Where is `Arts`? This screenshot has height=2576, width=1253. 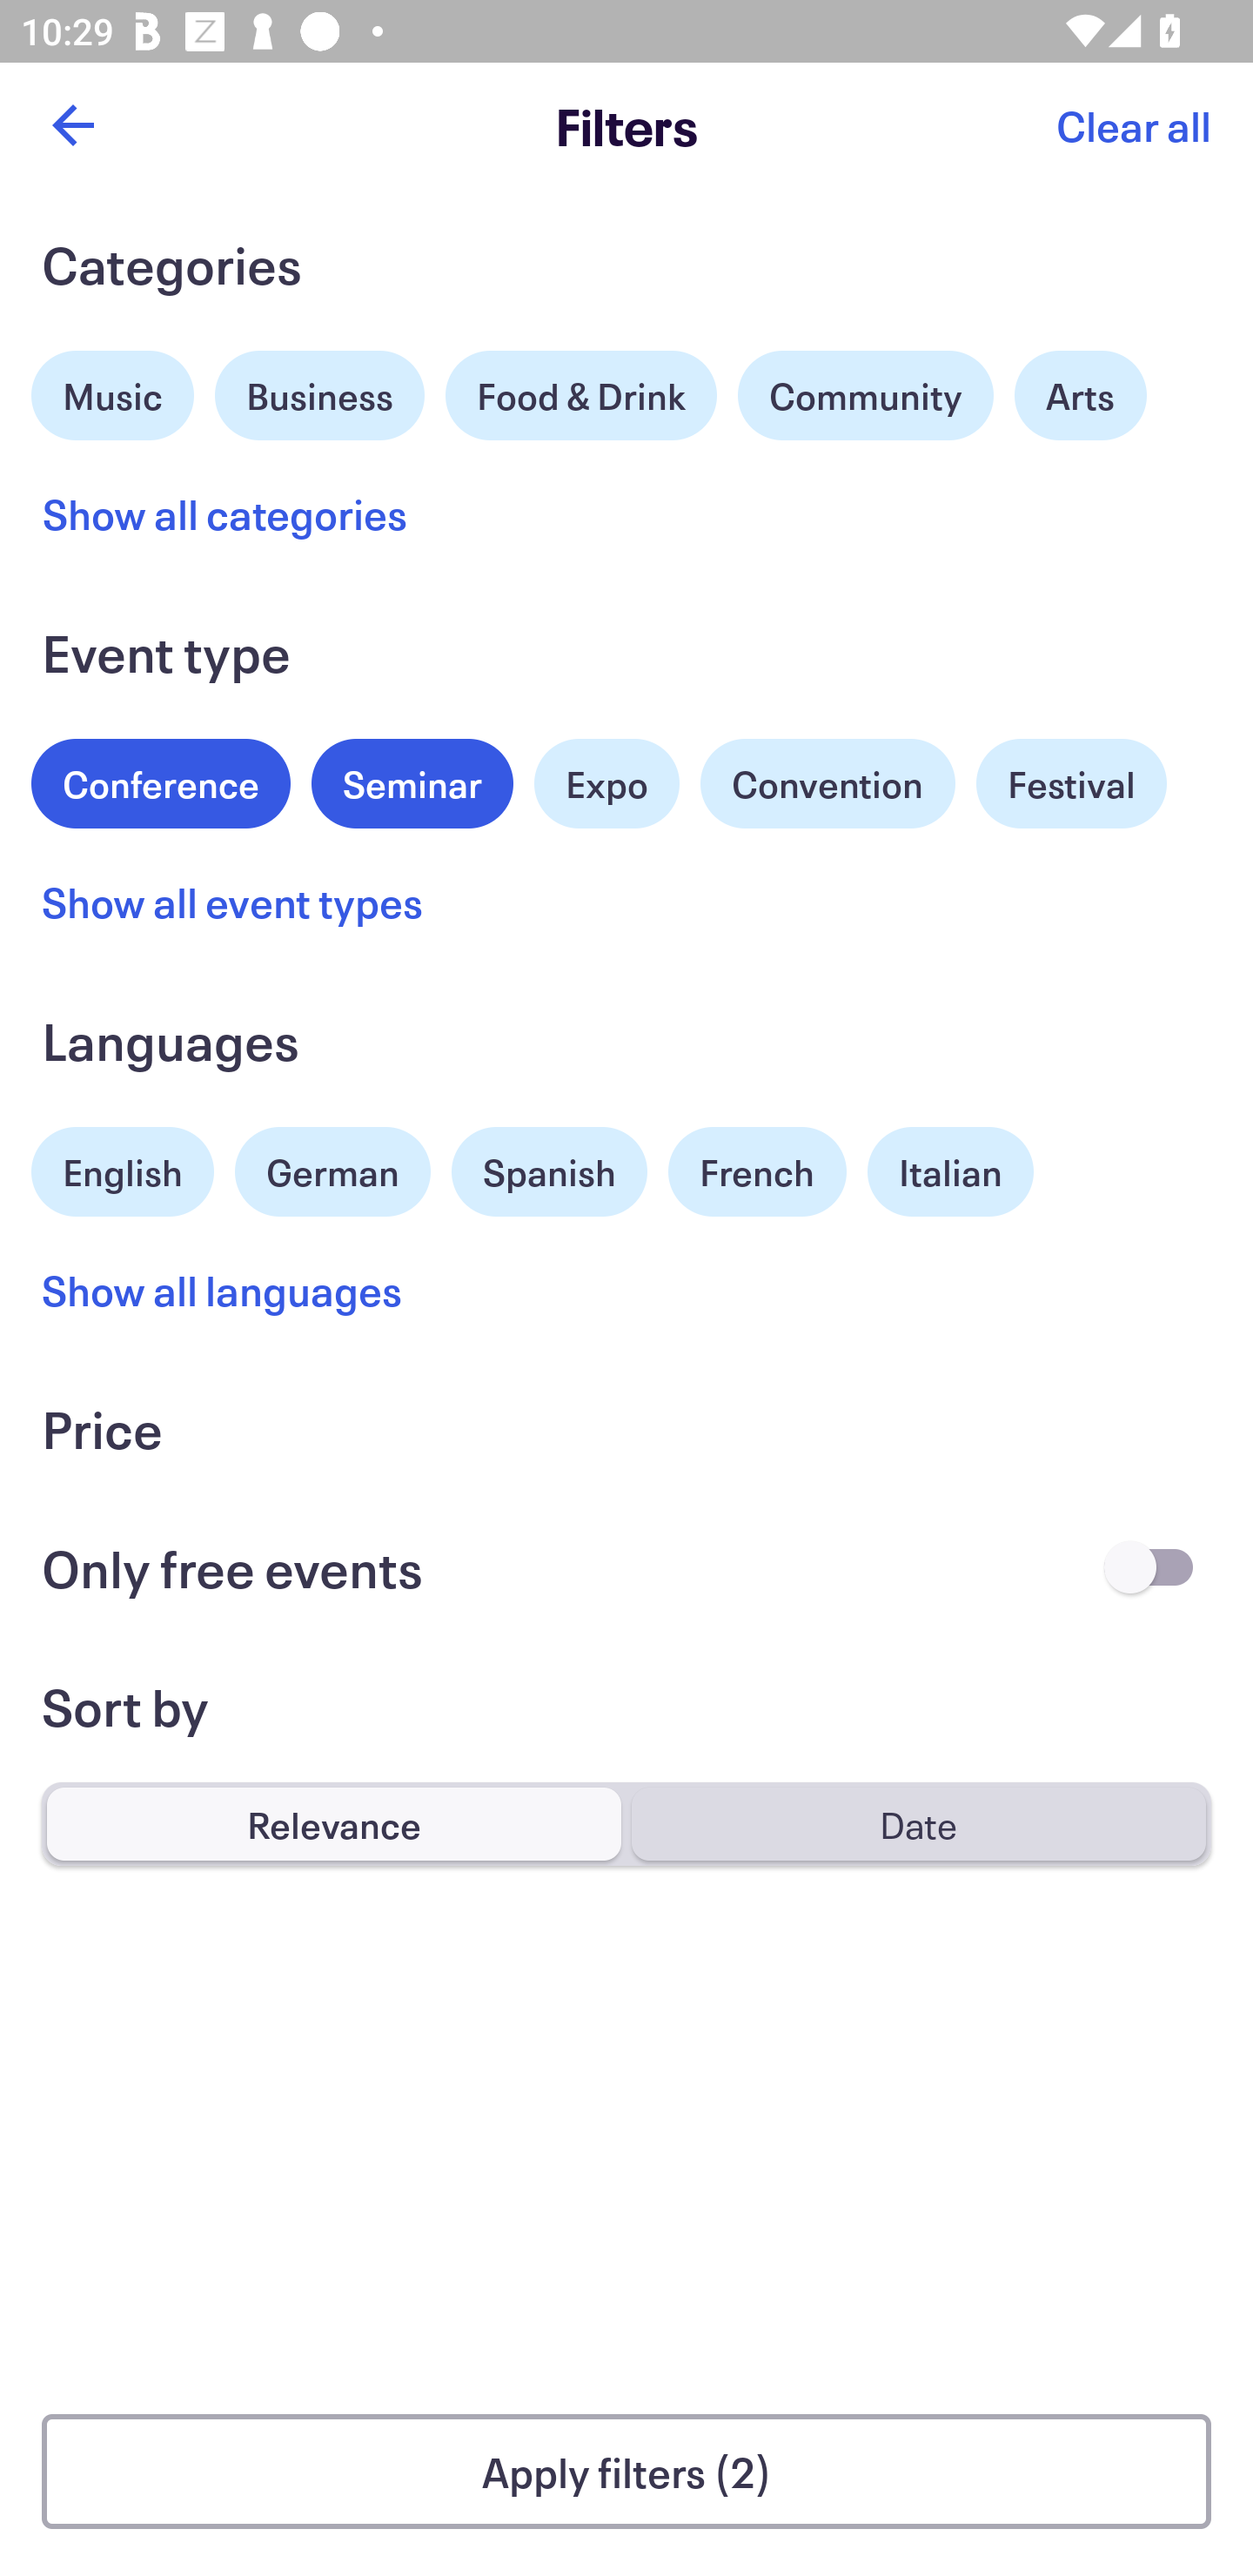 Arts is located at coordinates (1081, 395).